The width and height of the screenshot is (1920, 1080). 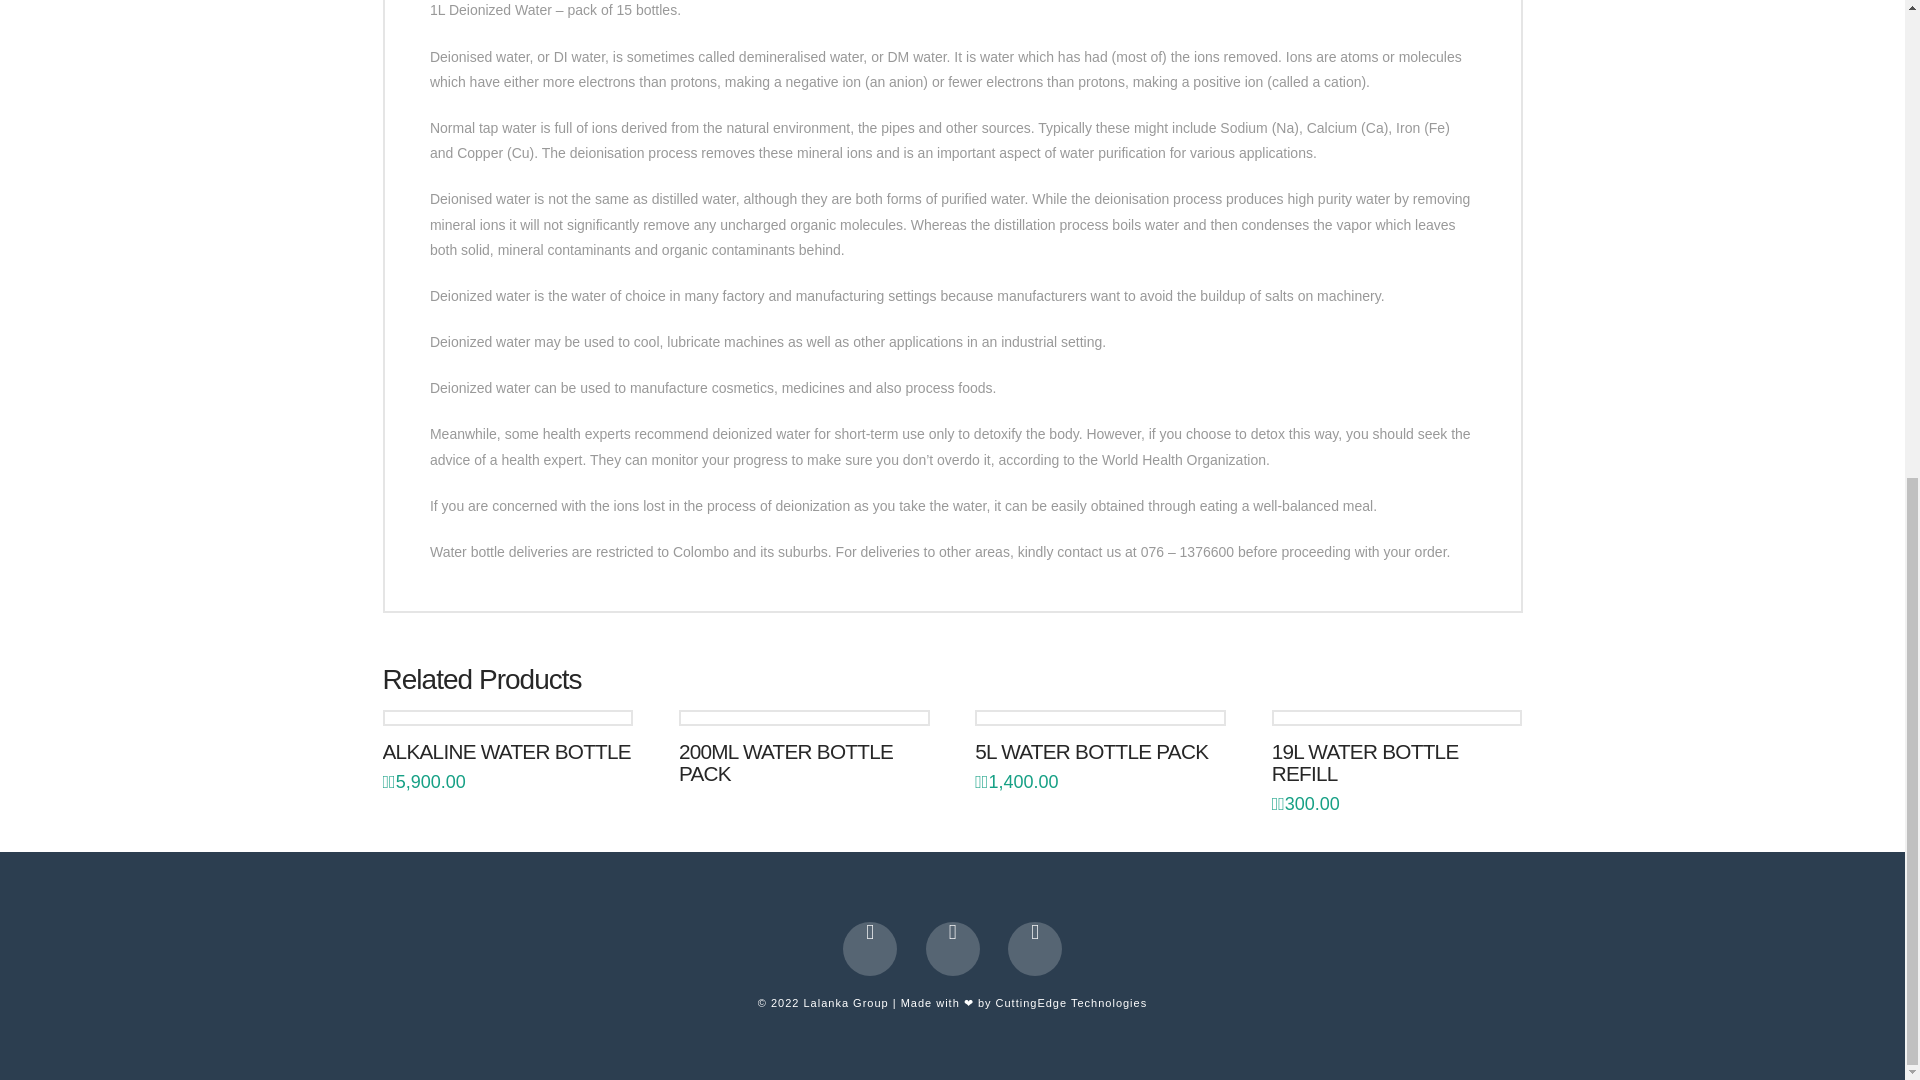 I want to click on Whatsapp, so click(x=1034, y=949).